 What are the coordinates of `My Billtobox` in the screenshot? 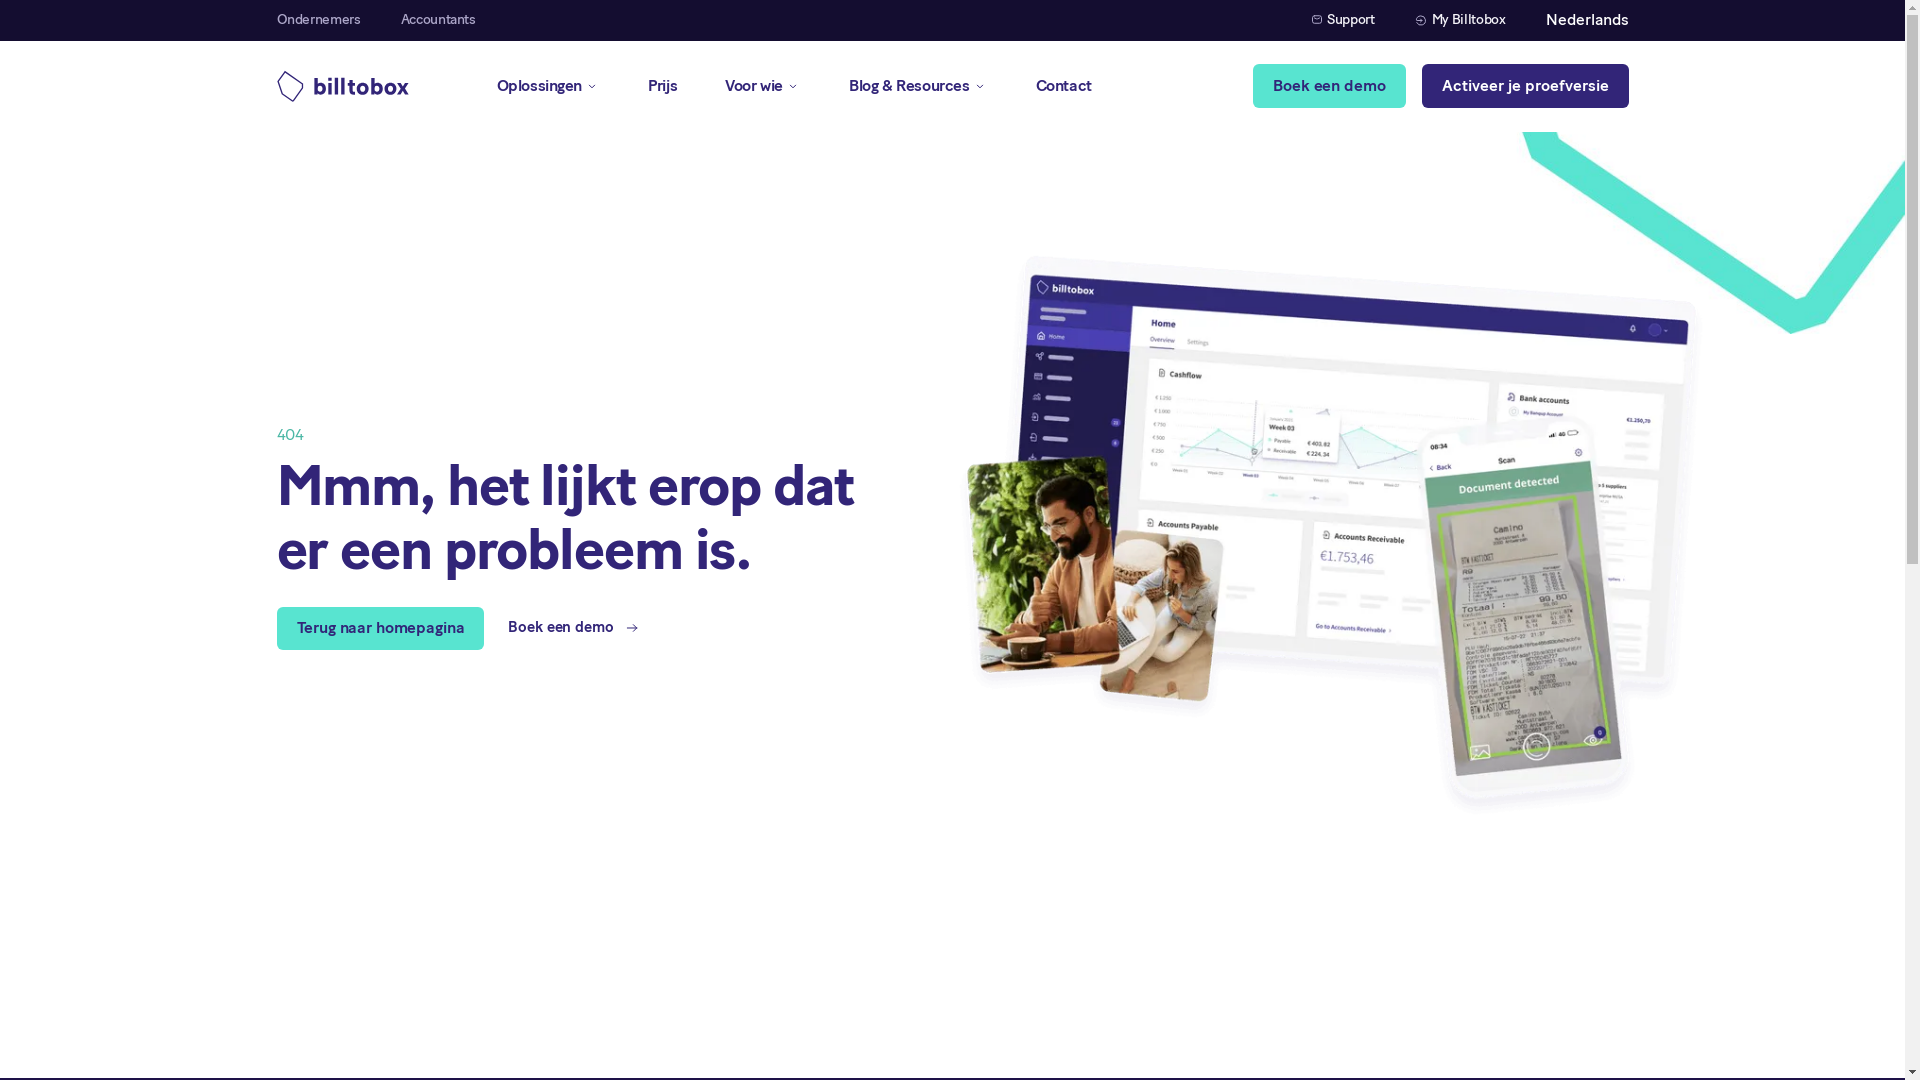 It's located at (1460, 20).